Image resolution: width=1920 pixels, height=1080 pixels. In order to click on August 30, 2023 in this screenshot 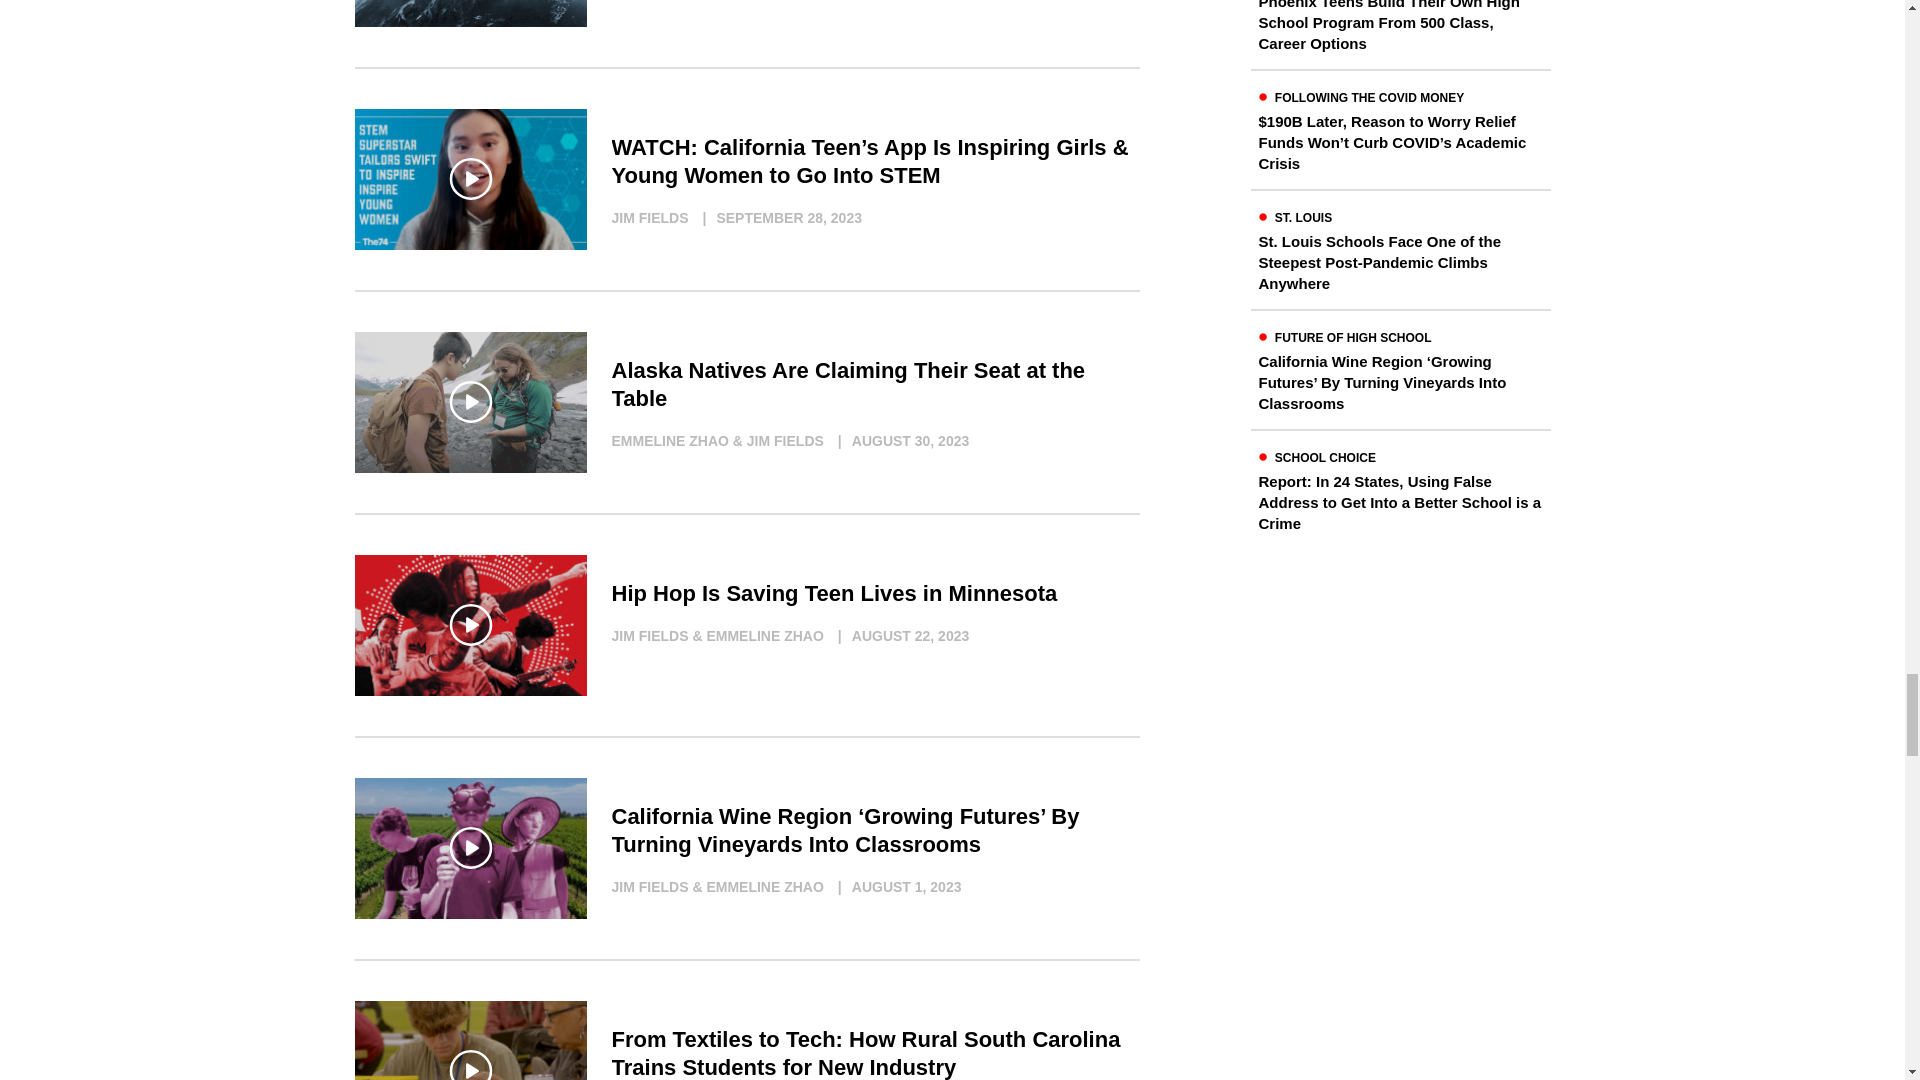, I will do `click(898, 440)`.